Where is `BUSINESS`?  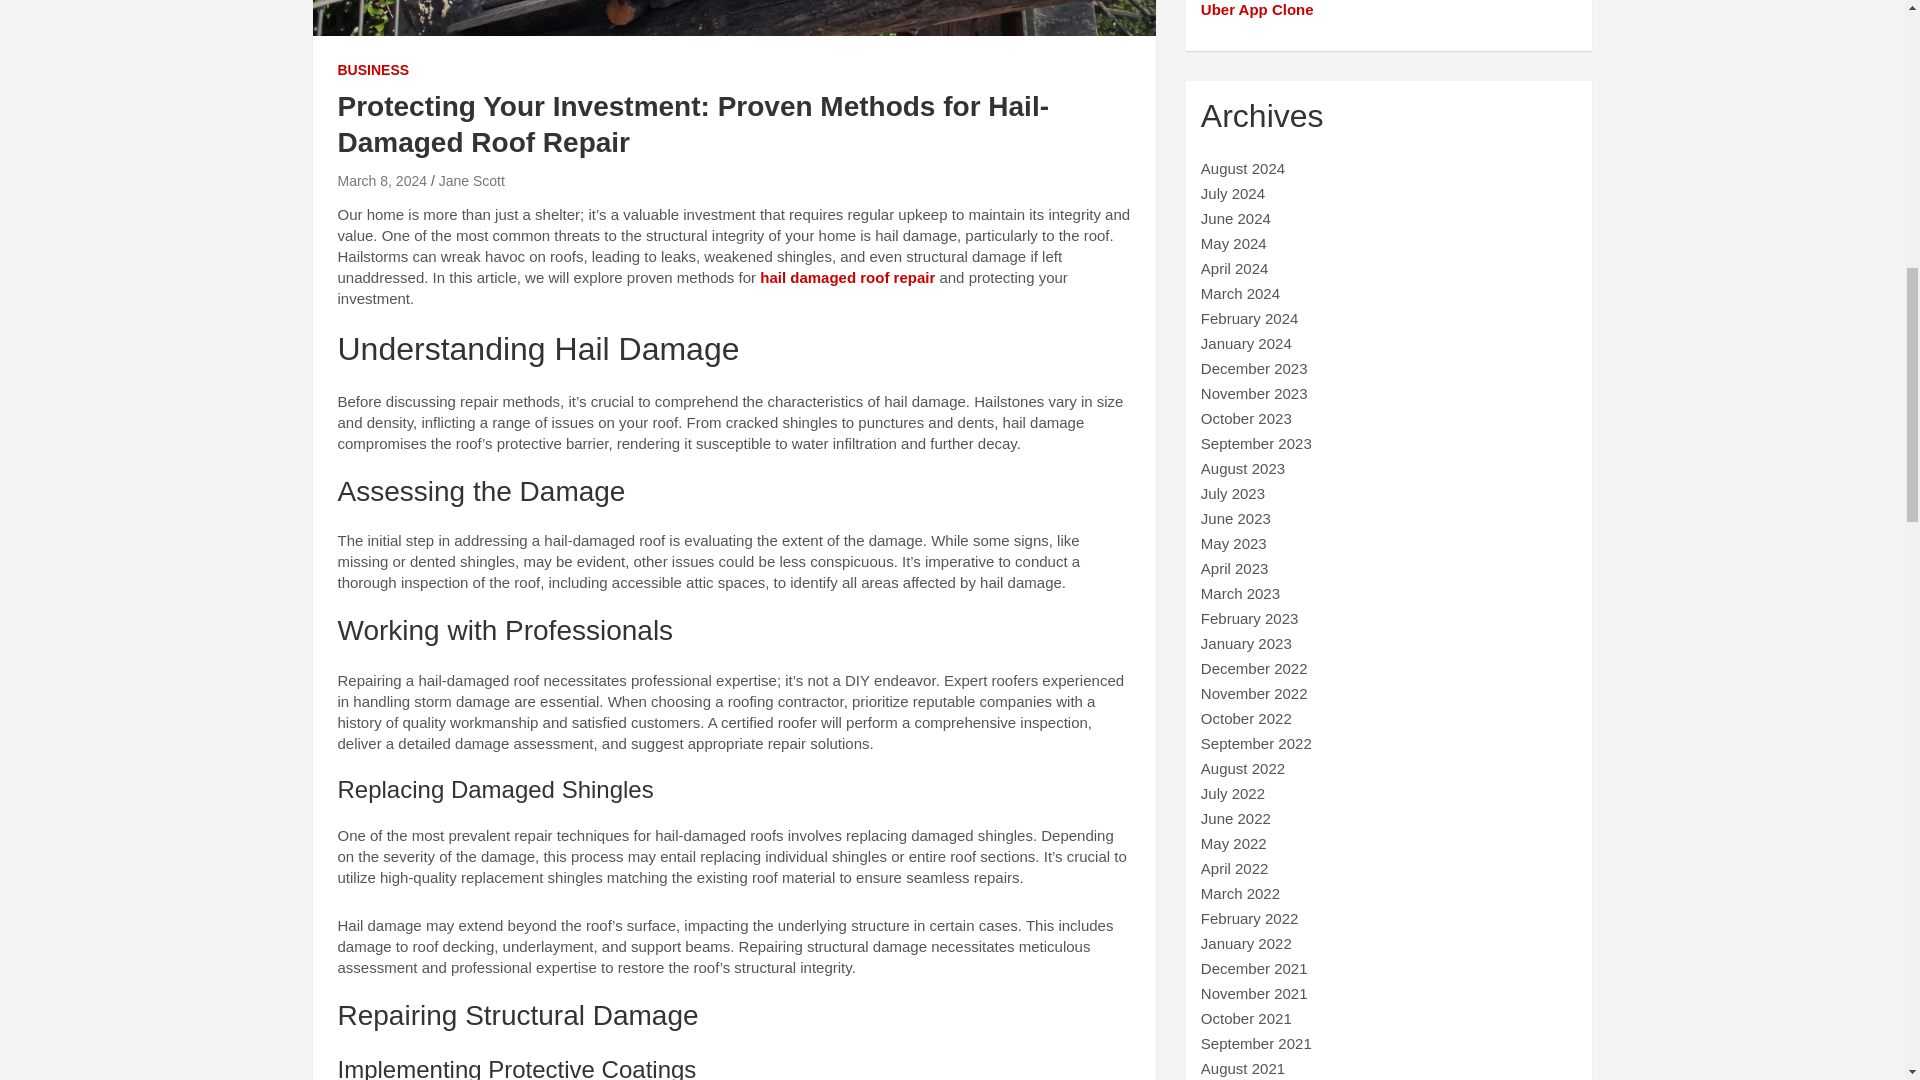 BUSINESS is located at coordinates (374, 70).